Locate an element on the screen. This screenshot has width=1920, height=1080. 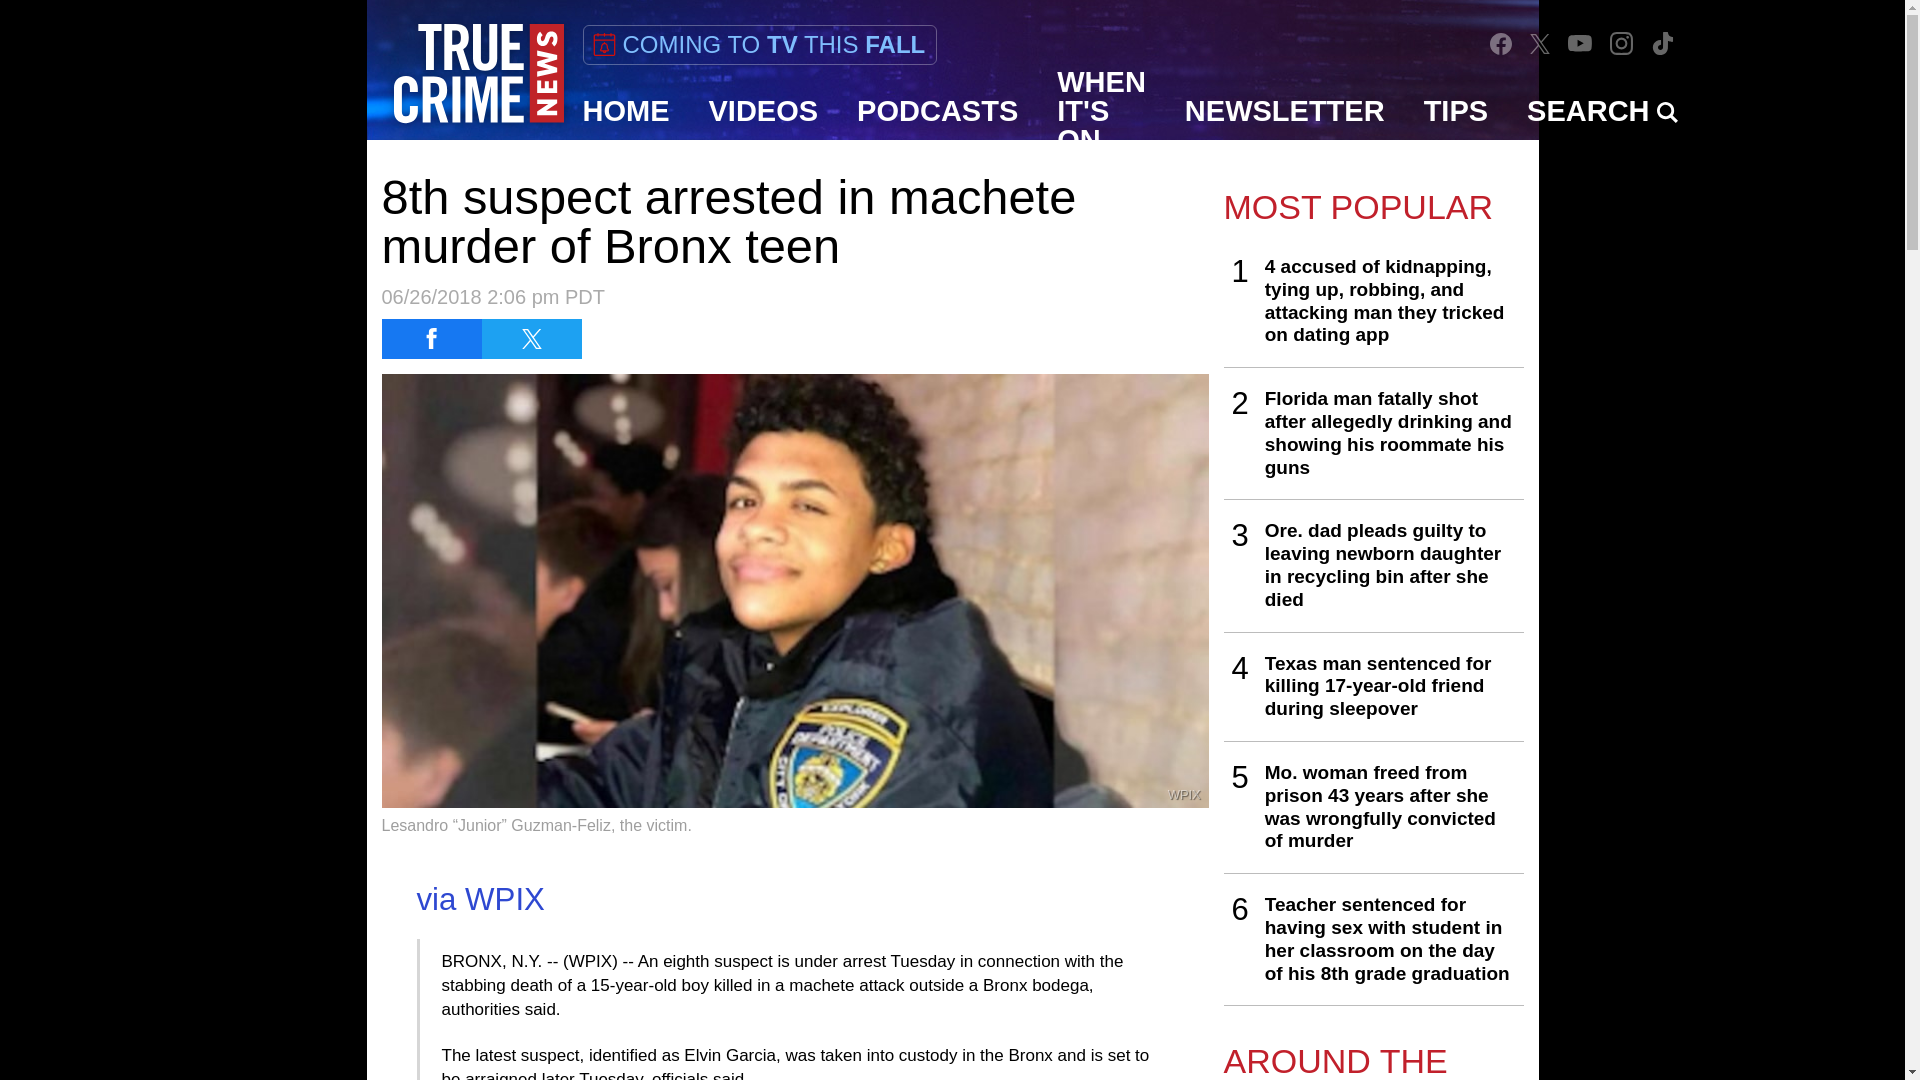
Facebook is located at coordinates (1500, 43).